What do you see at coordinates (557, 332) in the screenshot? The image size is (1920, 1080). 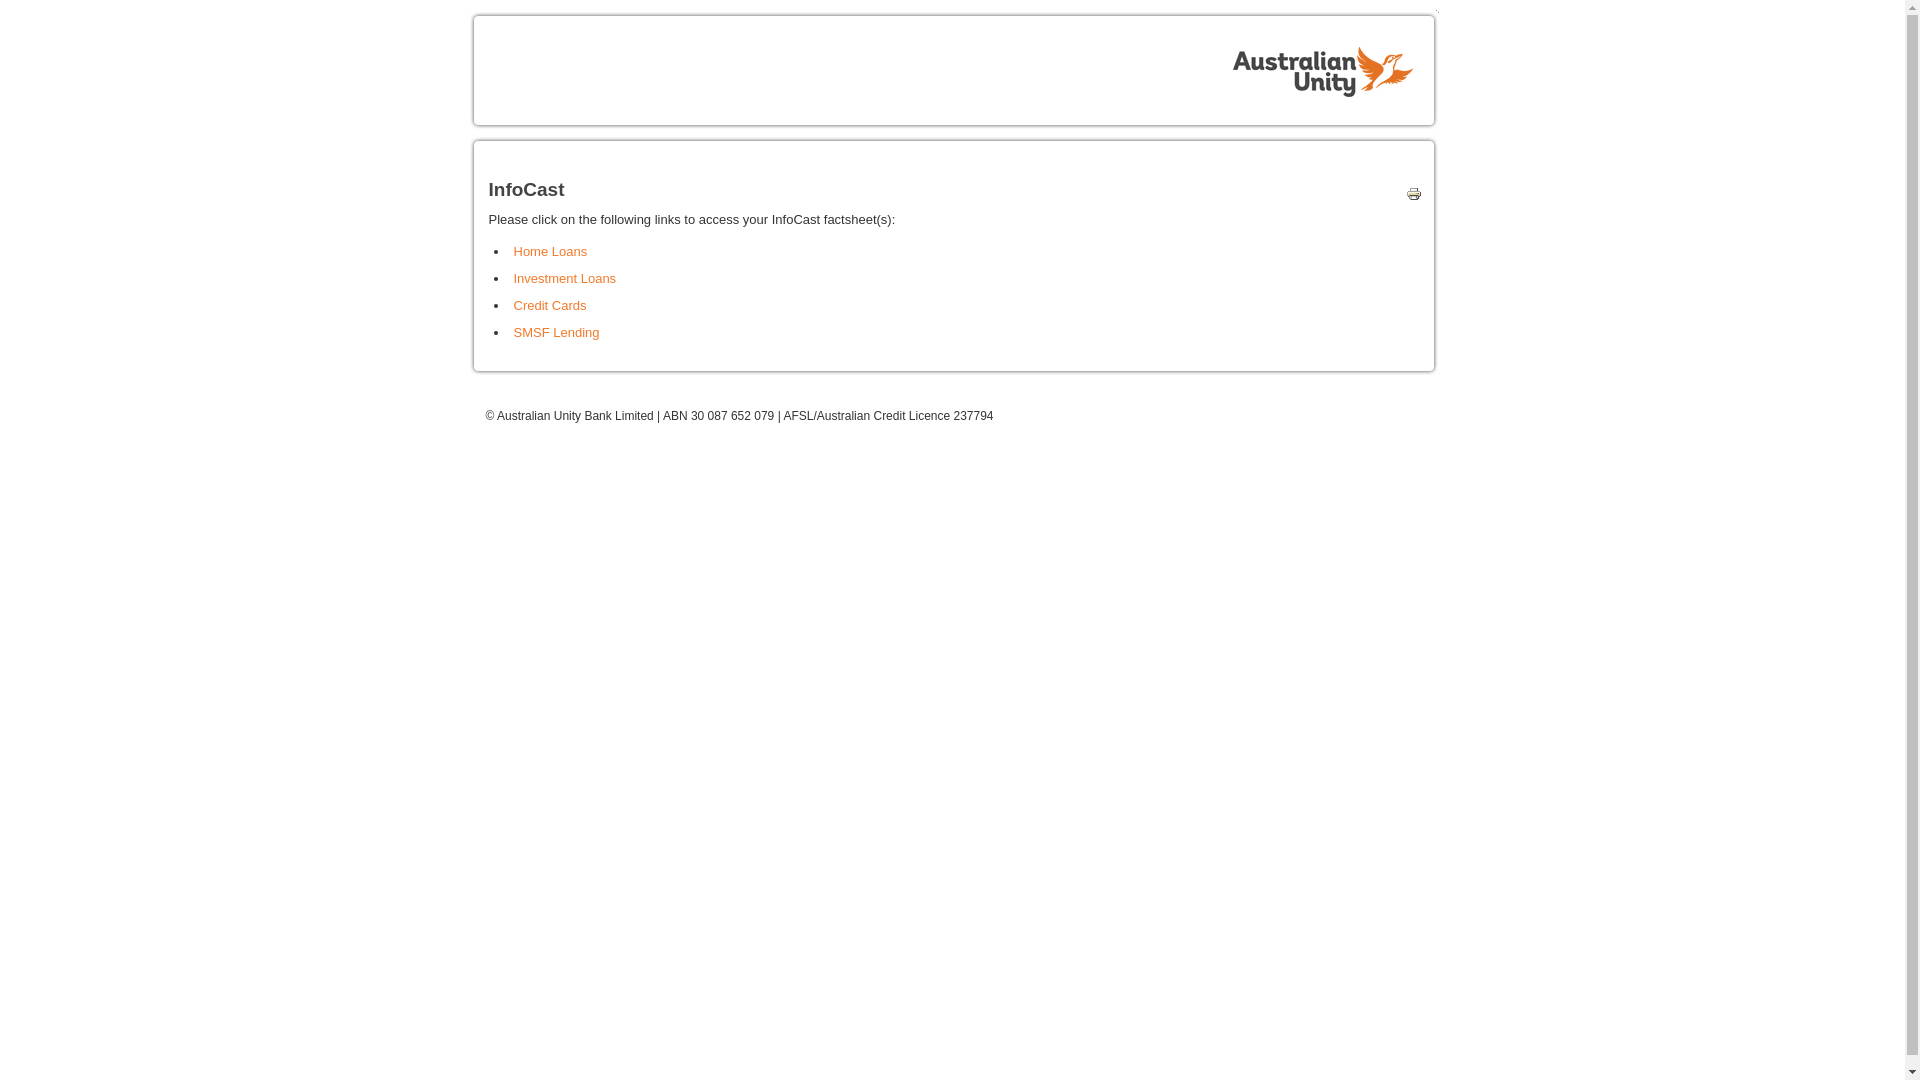 I see `SMSF Lending` at bounding box center [557, 332].